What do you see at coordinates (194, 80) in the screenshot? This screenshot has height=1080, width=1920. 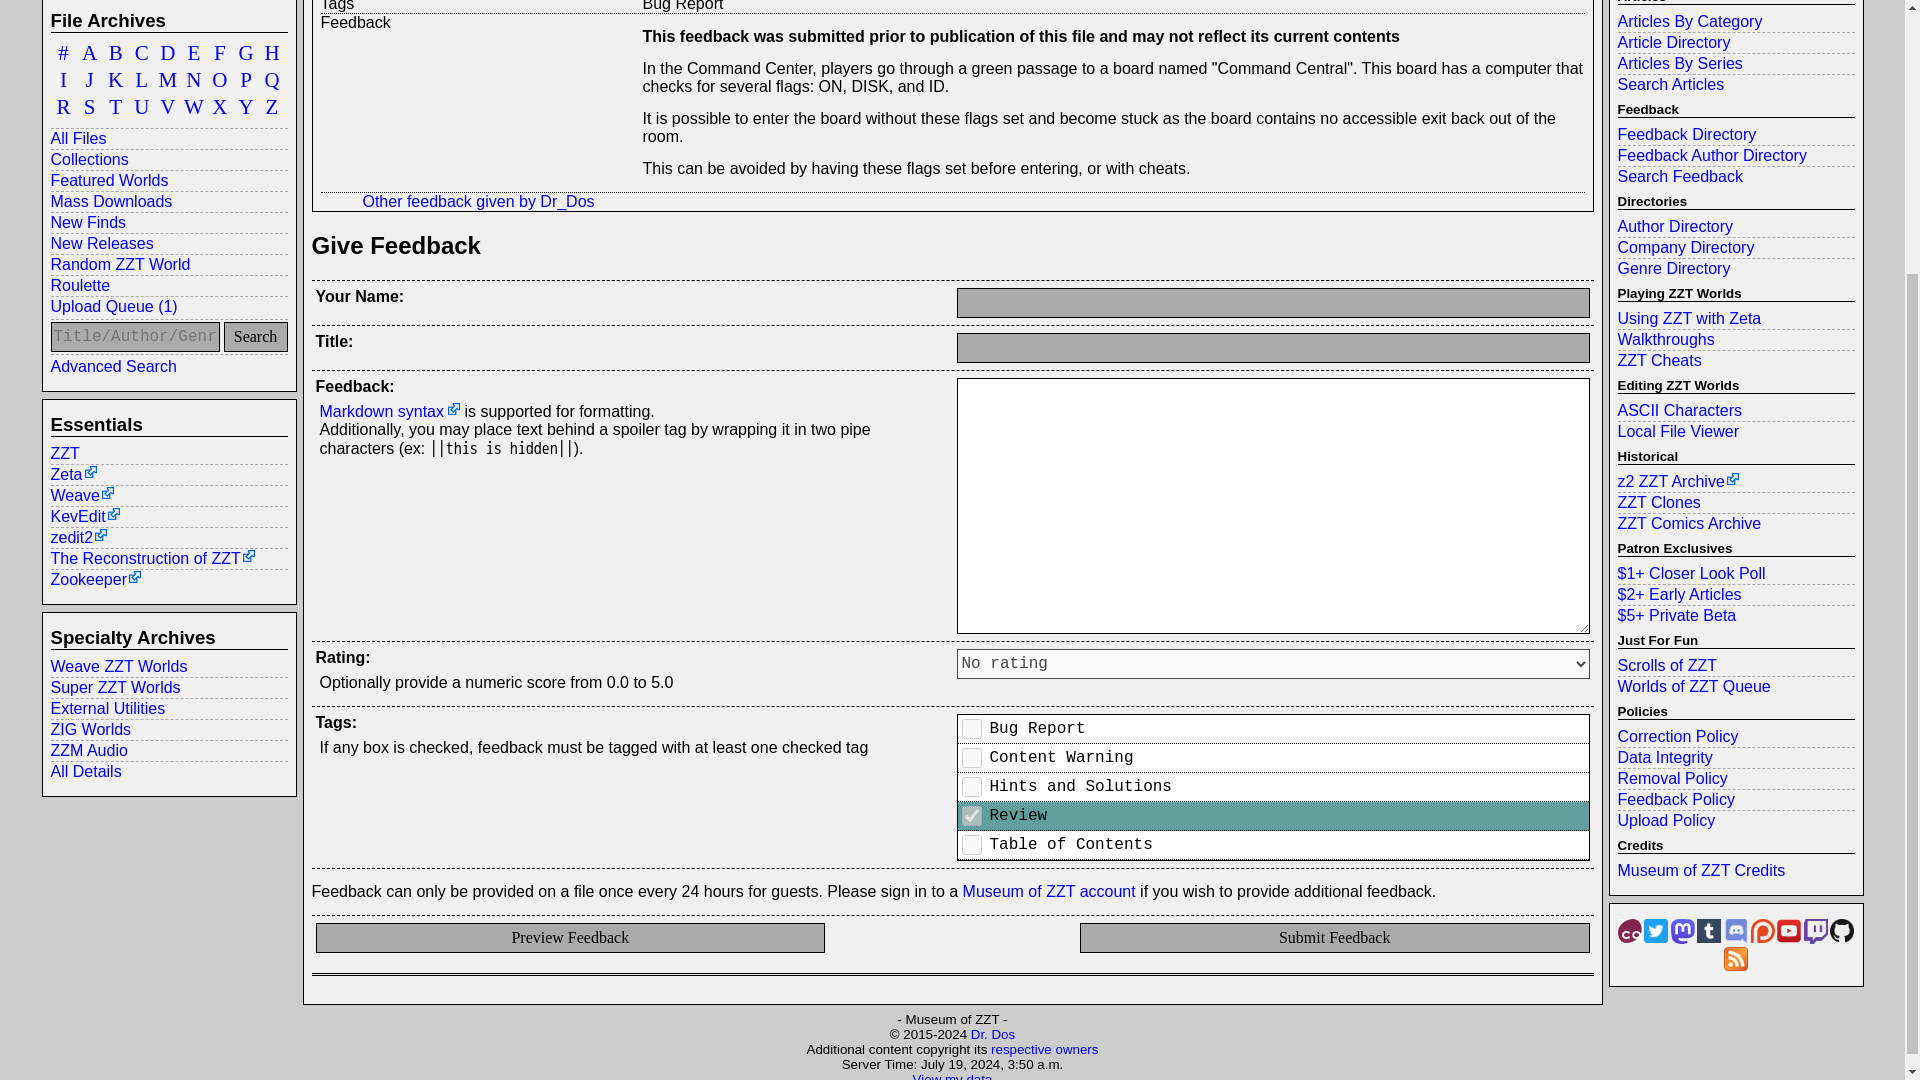 I see `N` at bounding box center [194, 80].